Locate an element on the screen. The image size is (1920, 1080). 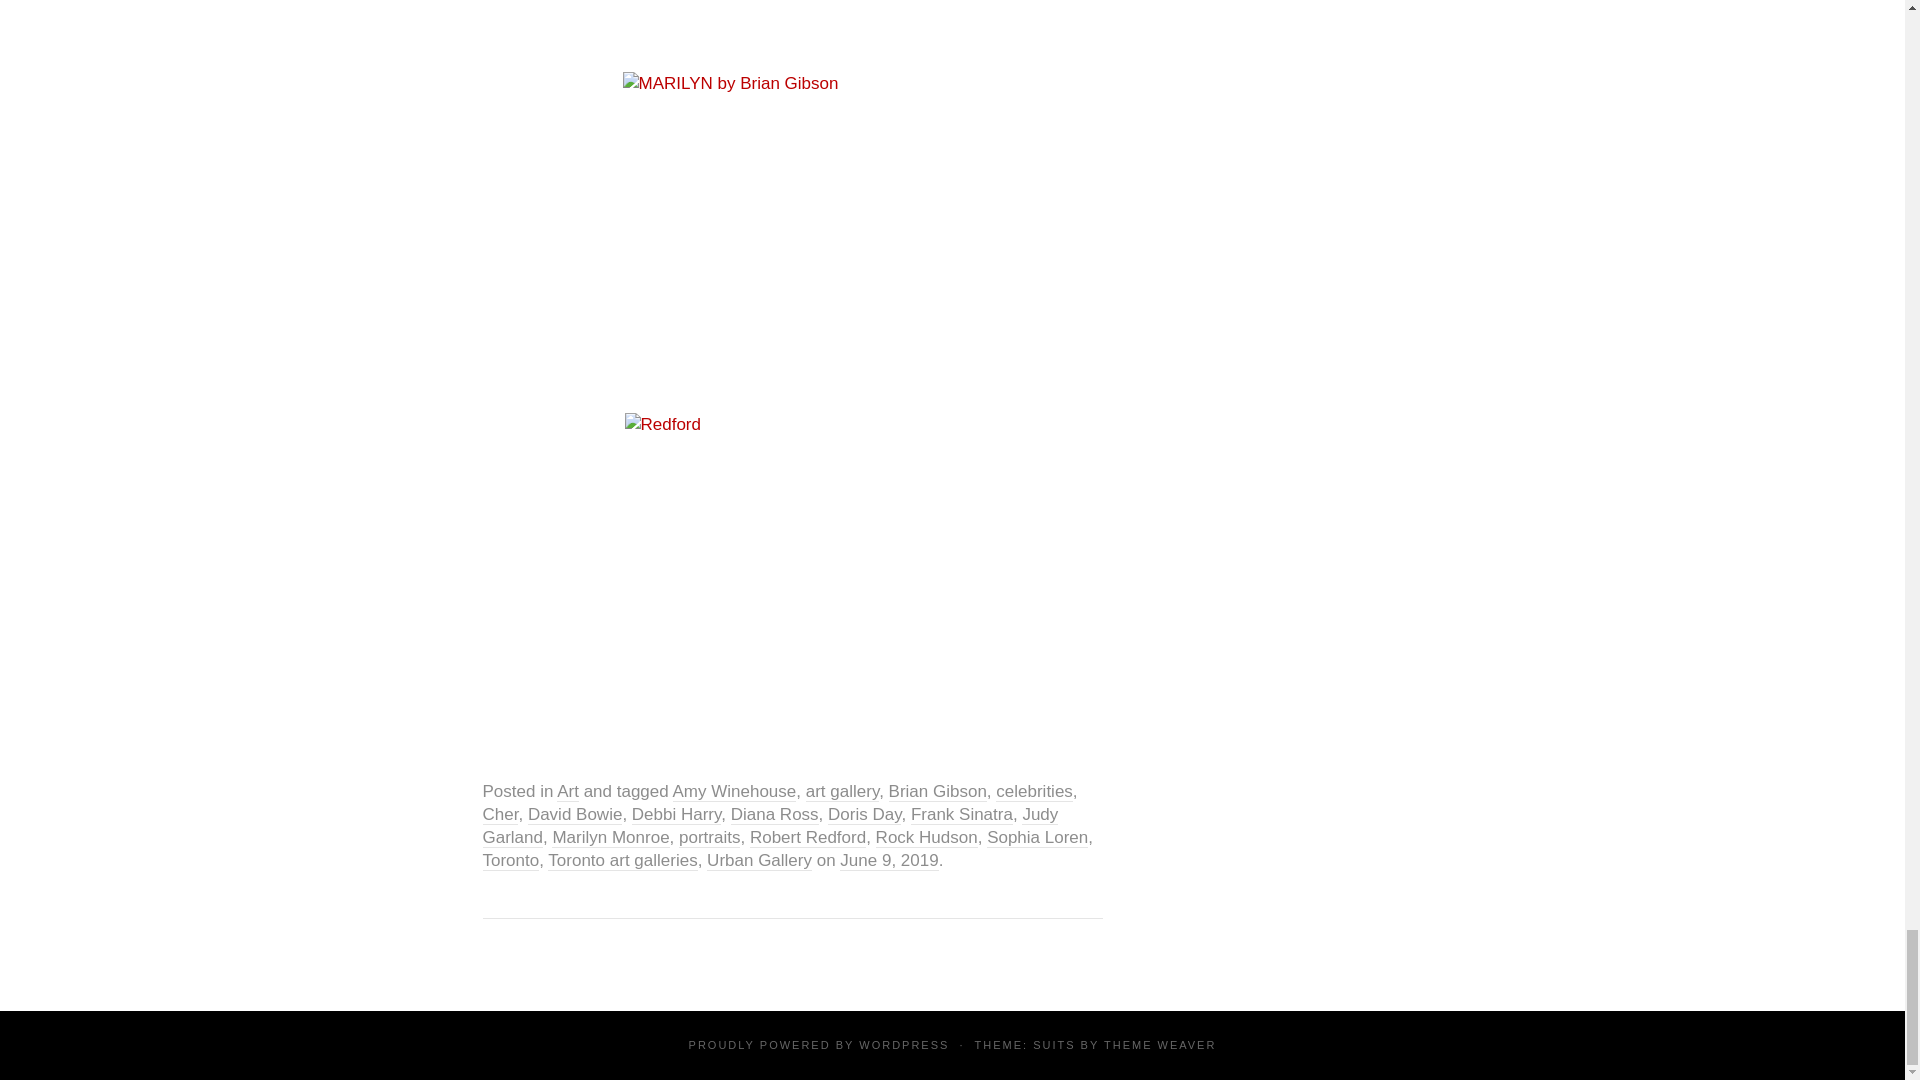
Art is located at coordinates (568, 792).